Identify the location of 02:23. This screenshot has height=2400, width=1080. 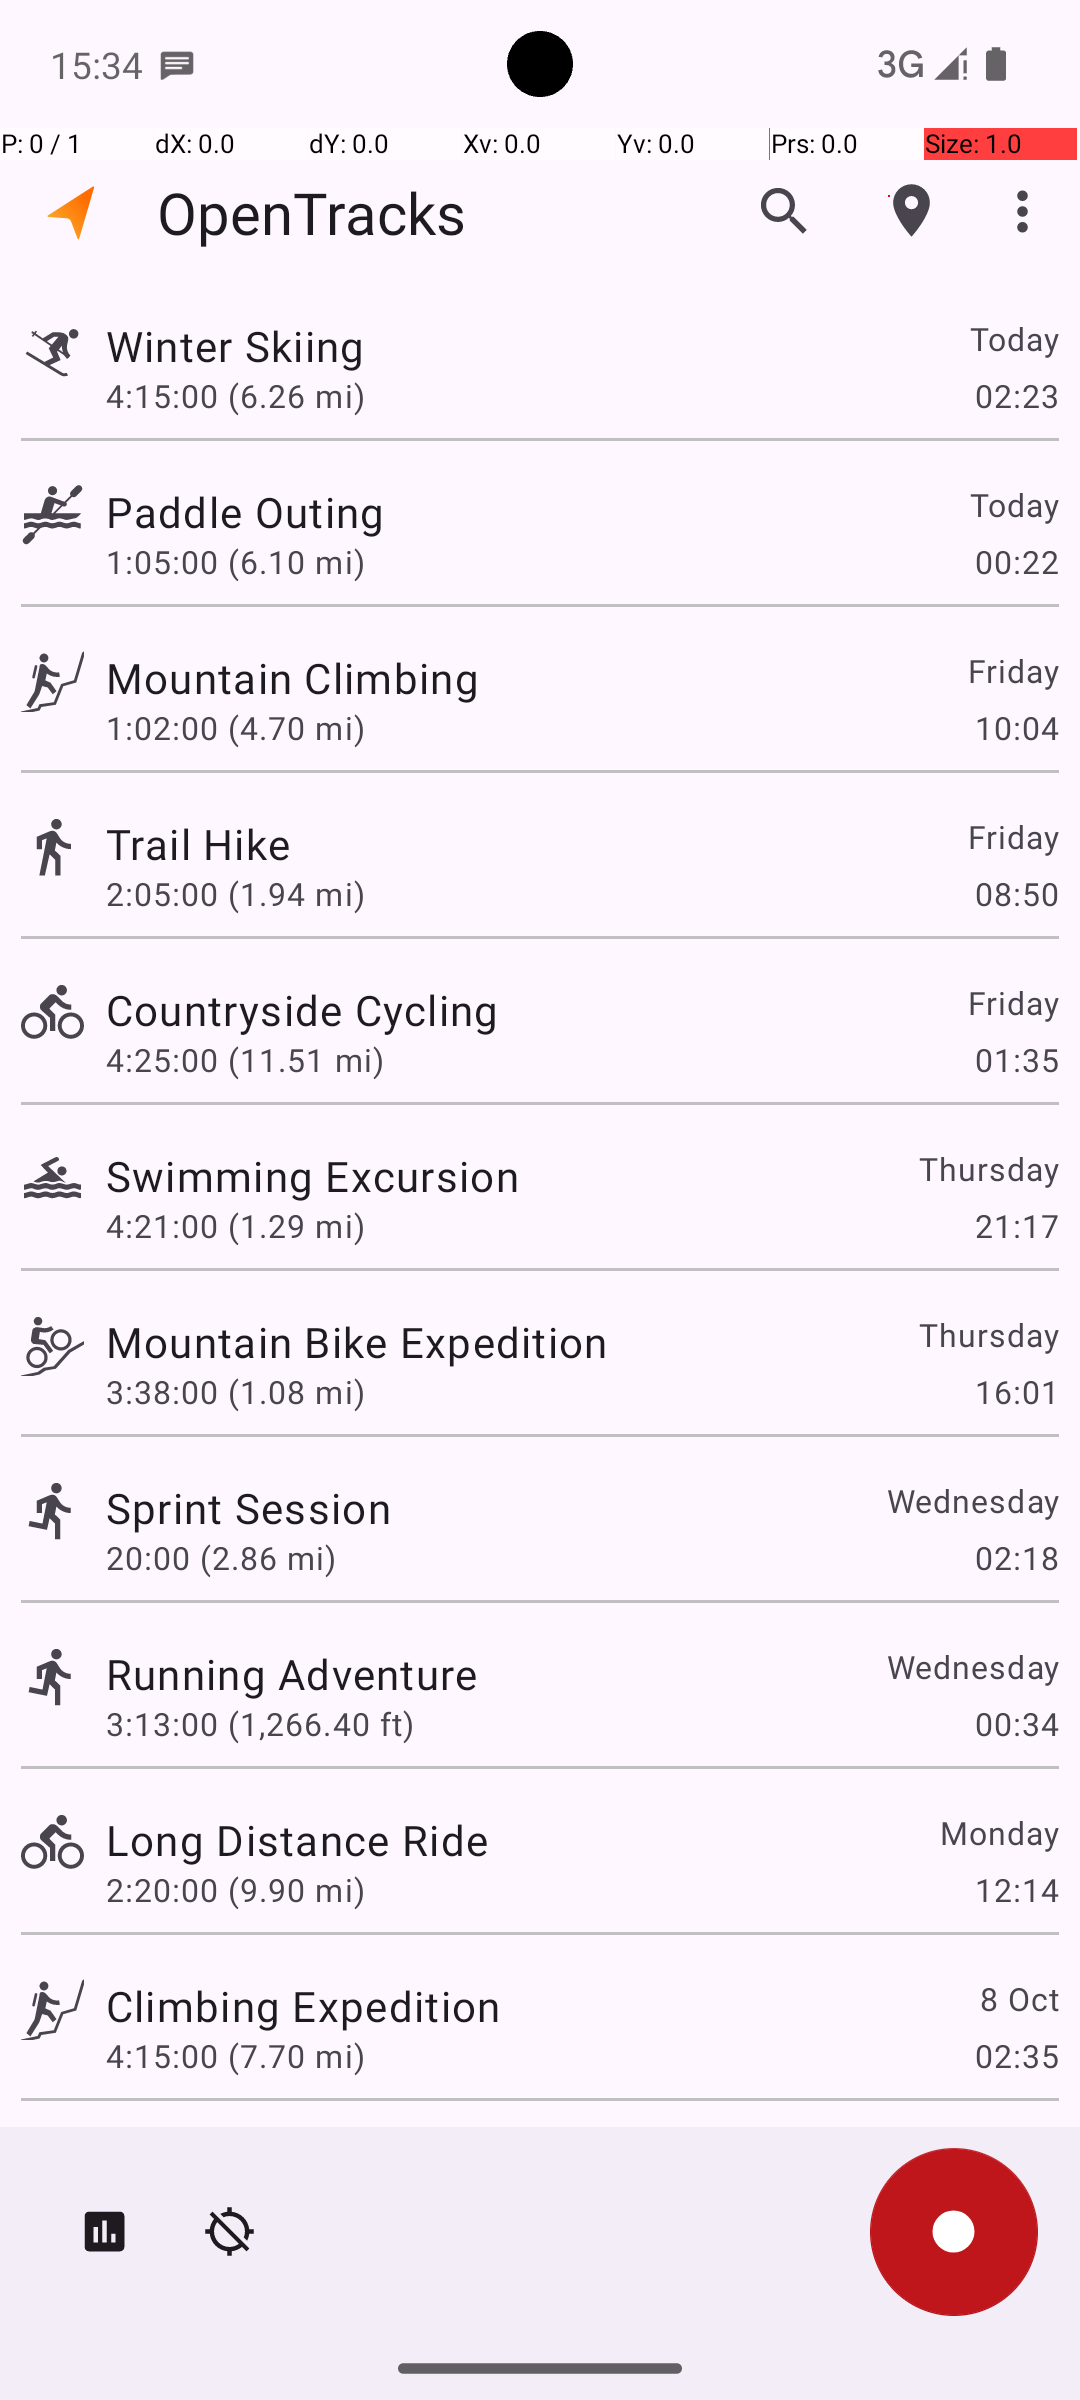
(1016, 395).